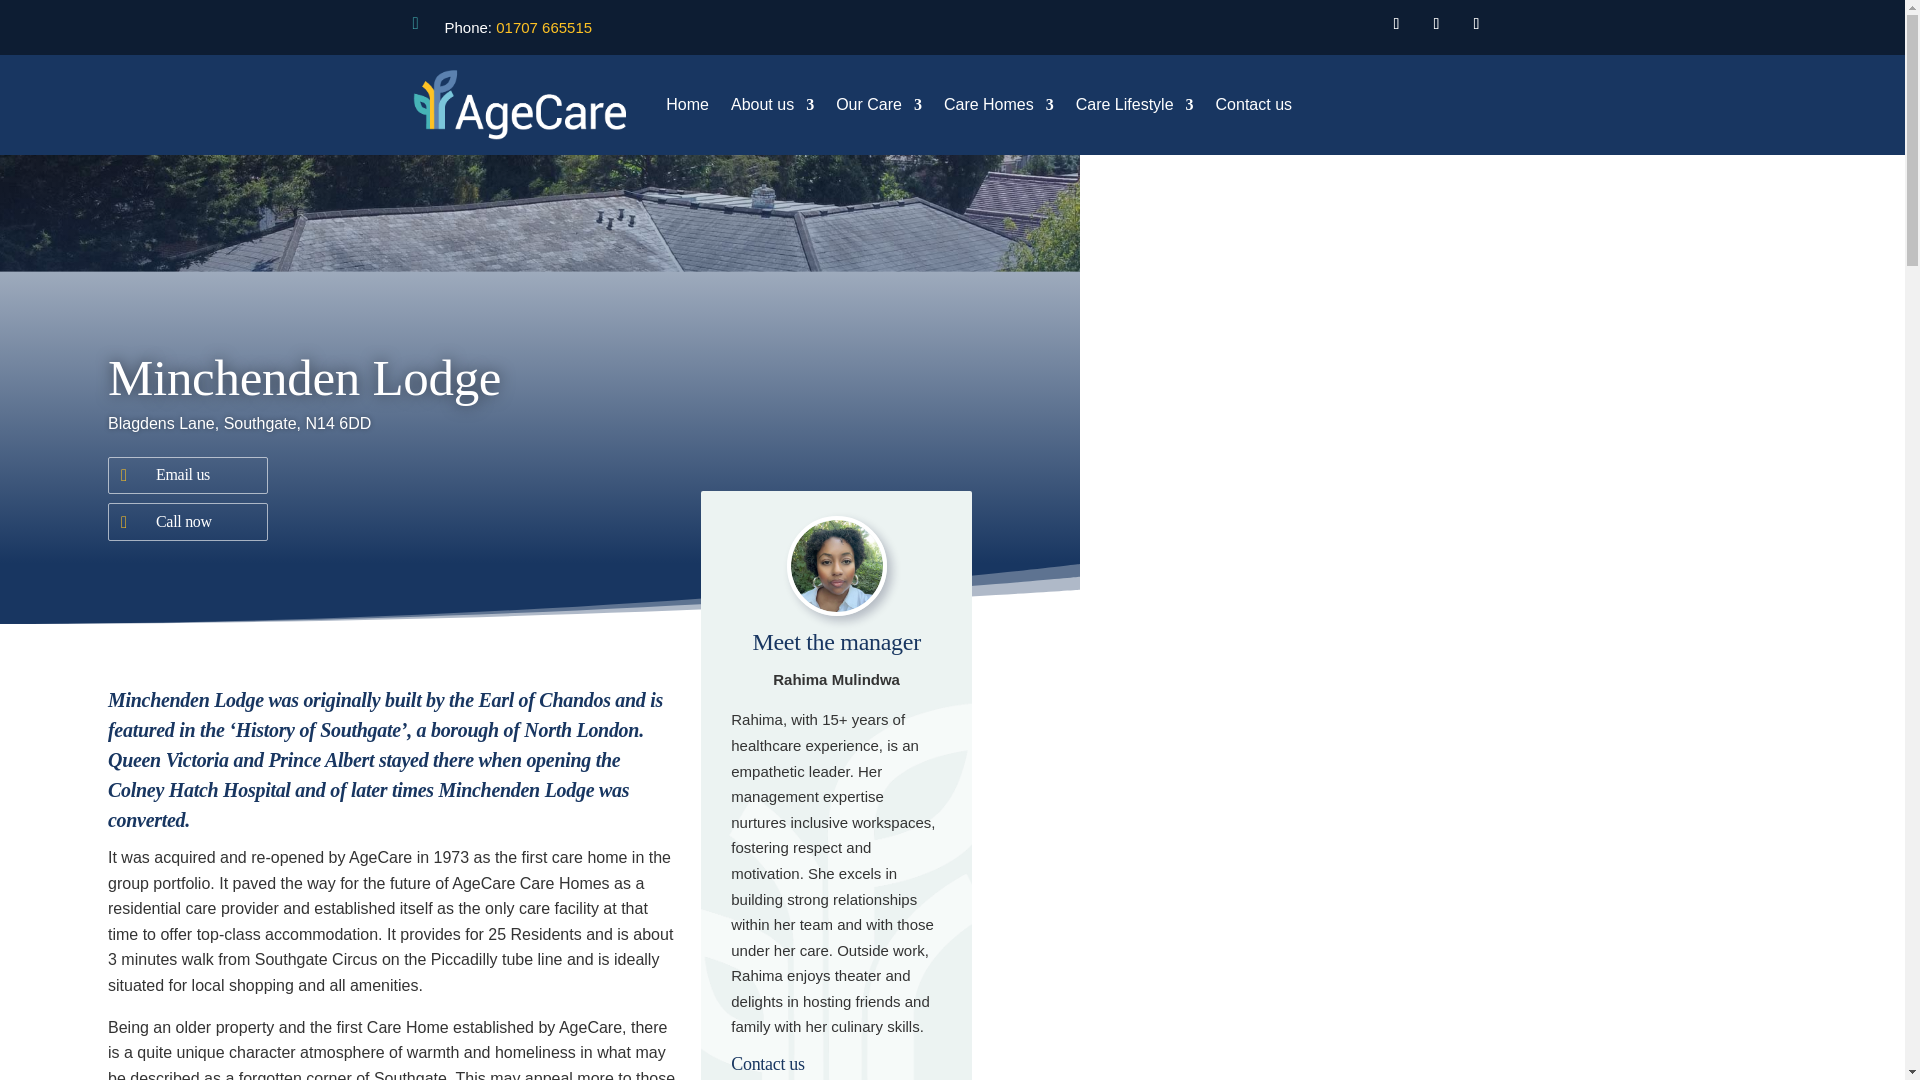 Image resolution: width=1920 pixels, height=1080 pixels. Describe the element at coordinates (518, 105) in the screenshot. I see `AgeCare` at that location.